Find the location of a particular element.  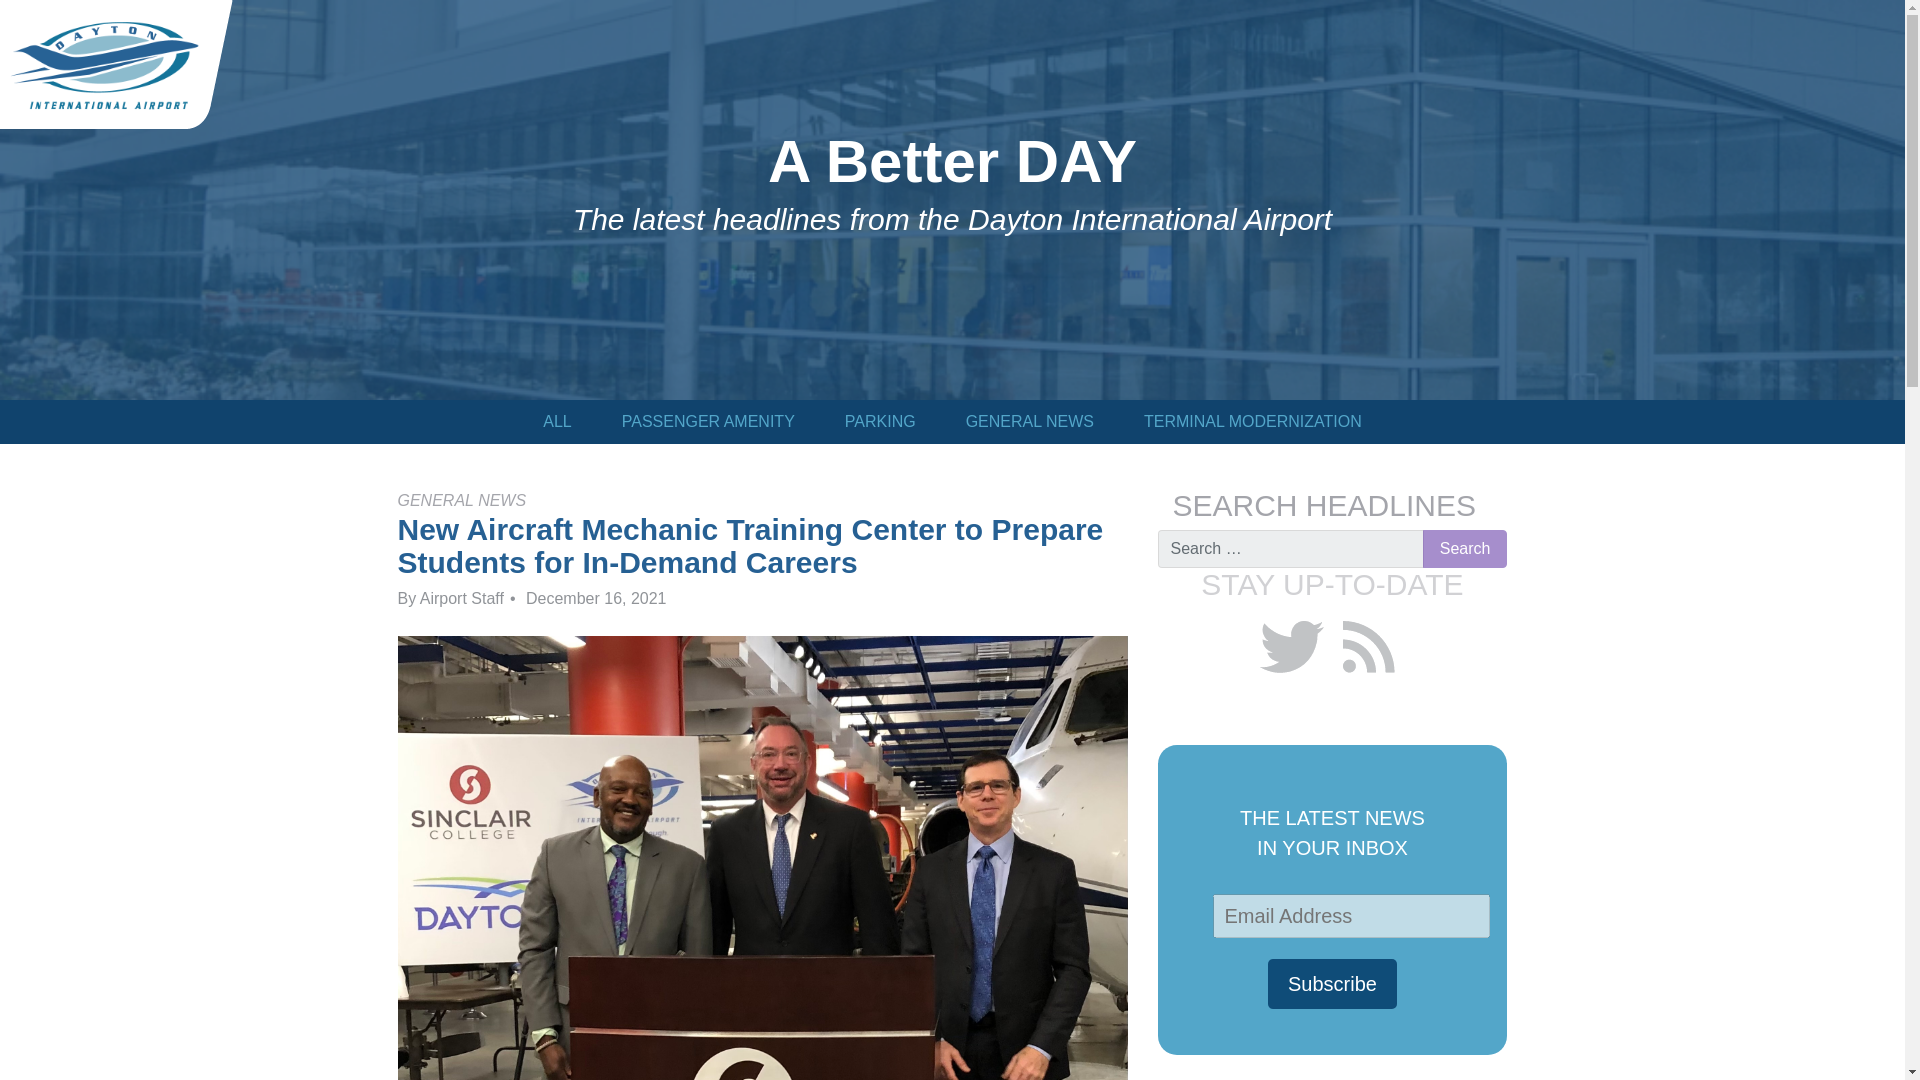

PASSENGER AMENITY is located at coordinates (708, 421).